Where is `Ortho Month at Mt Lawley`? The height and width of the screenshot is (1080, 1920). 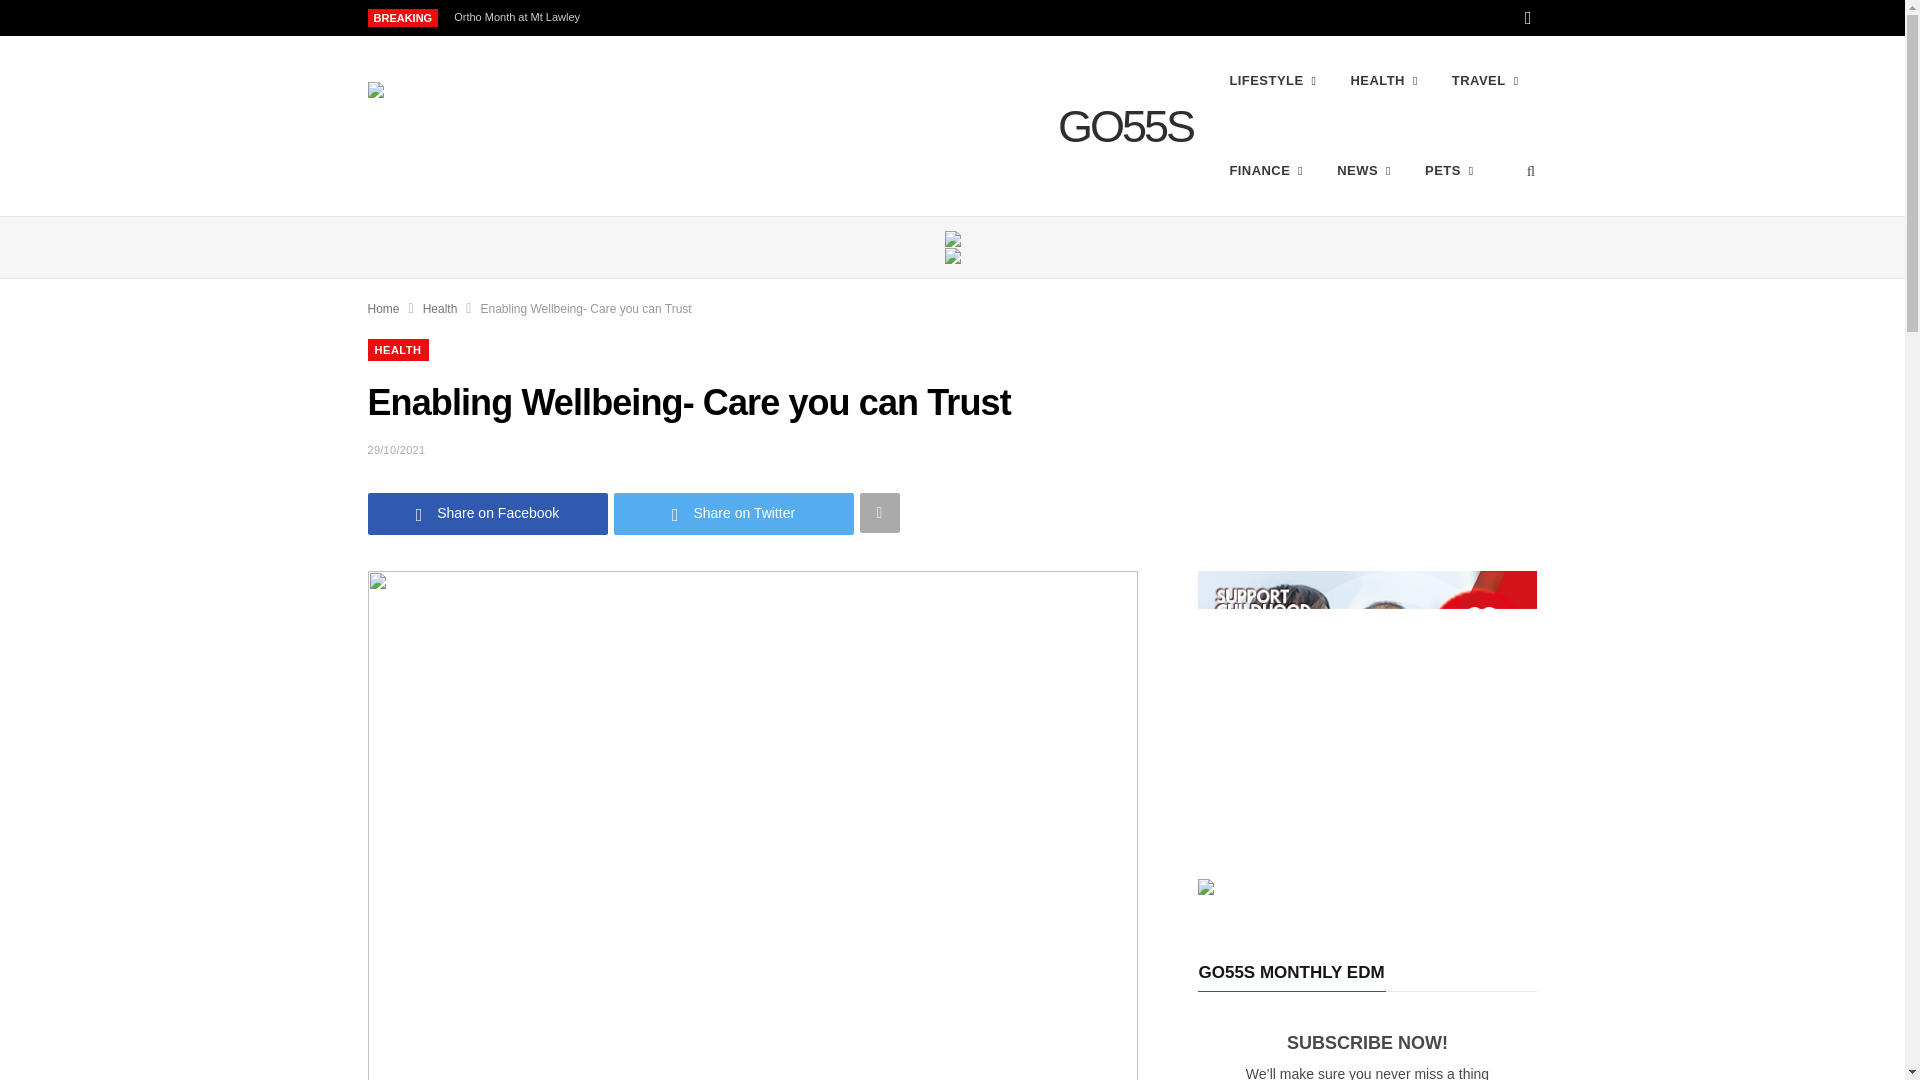 Ortho Month at Mt Lawley is located at coordinates (521, 16).